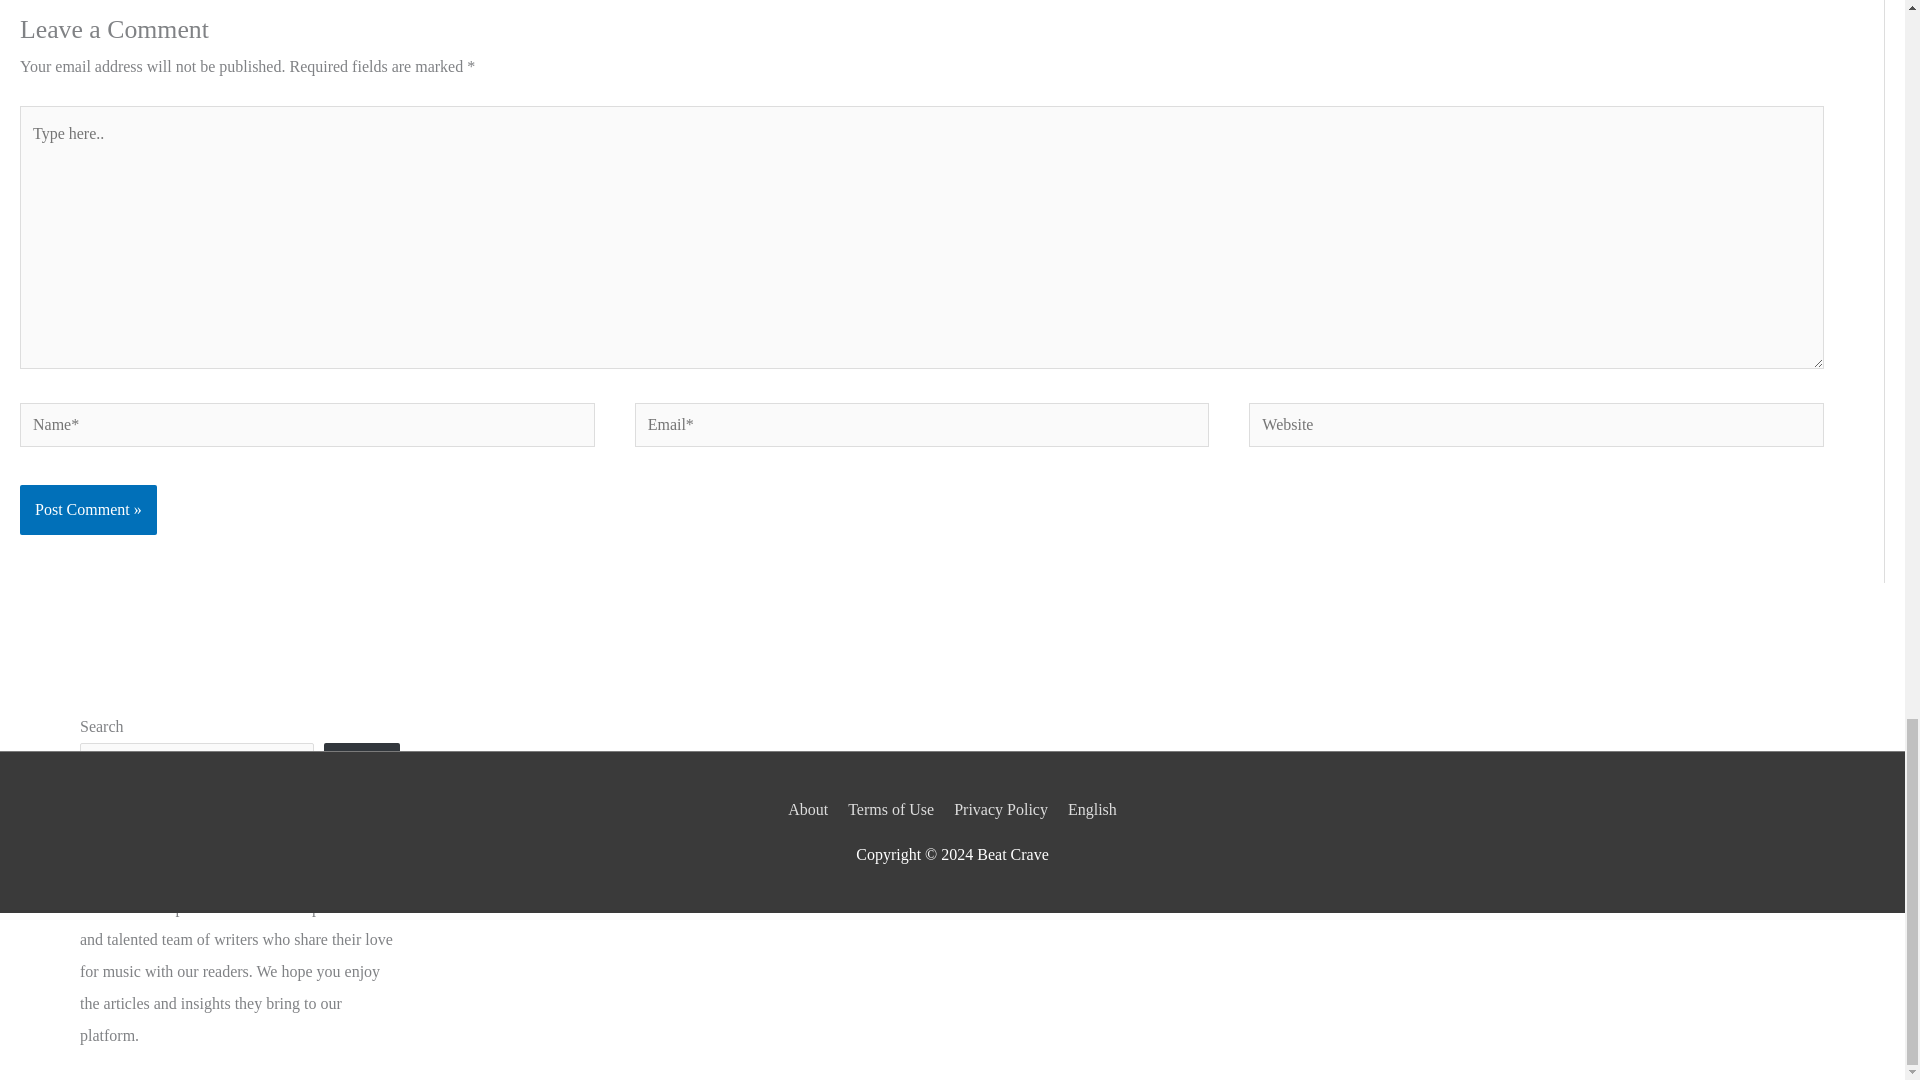 The image size is (1920, 1080). Describe the element at coordinates (1088, 809) in the screenshot. I see `English` at that location.